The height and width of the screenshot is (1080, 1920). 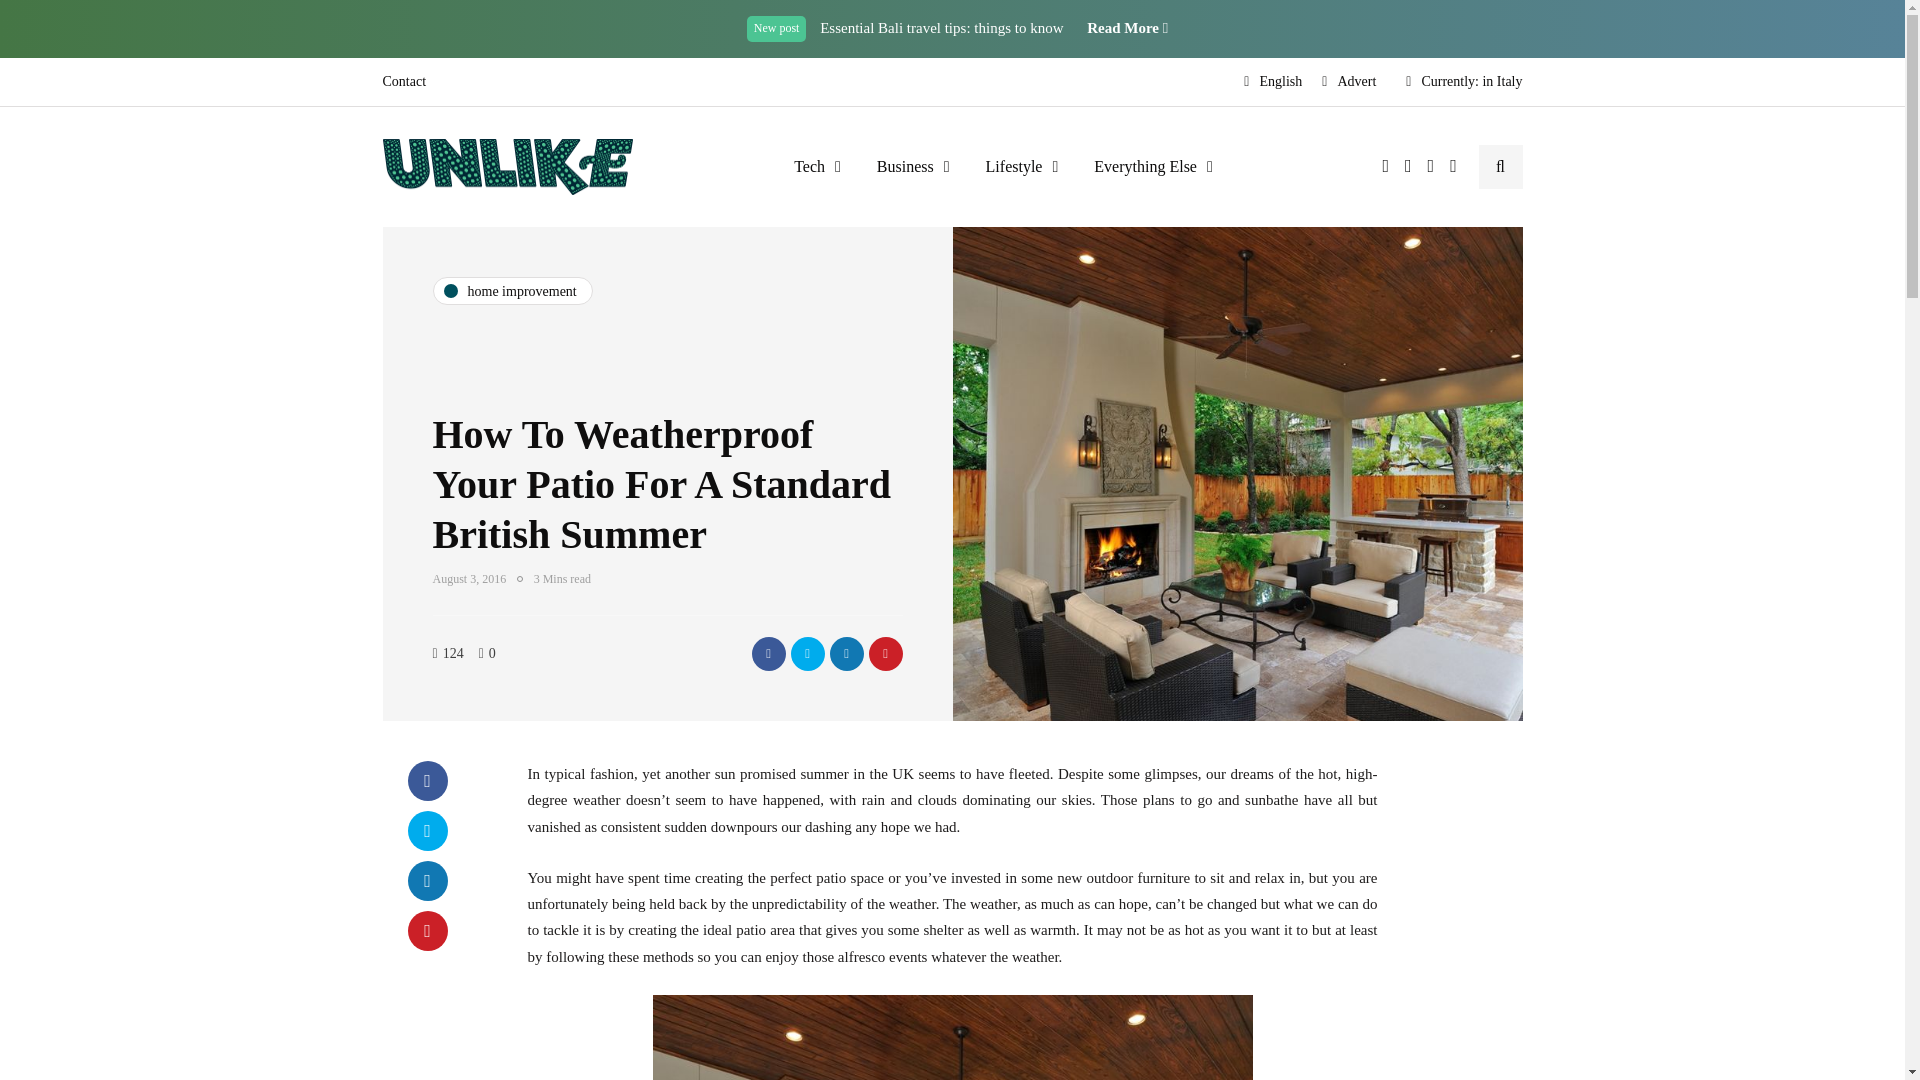 I want to click on Business, so click(x=912, y=166).